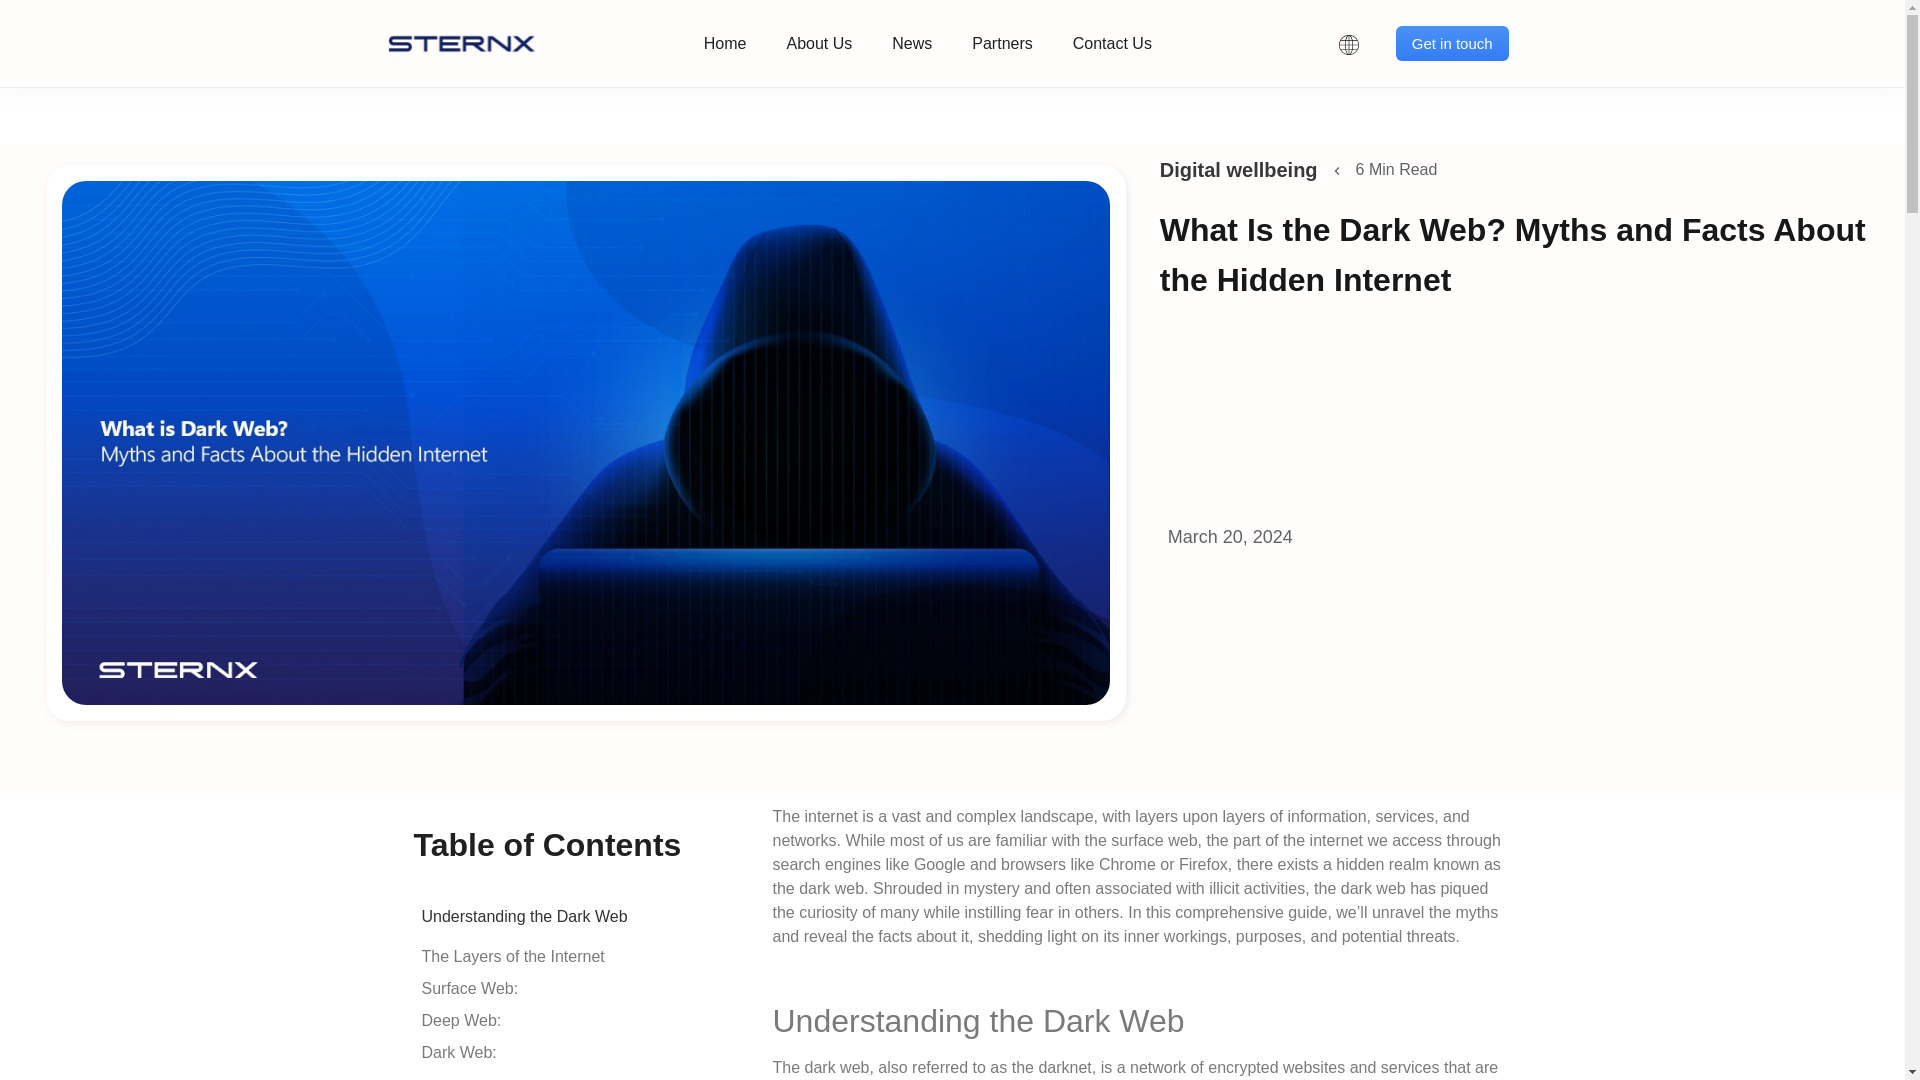  I want to click on Get in touch, so click(1452, 42).